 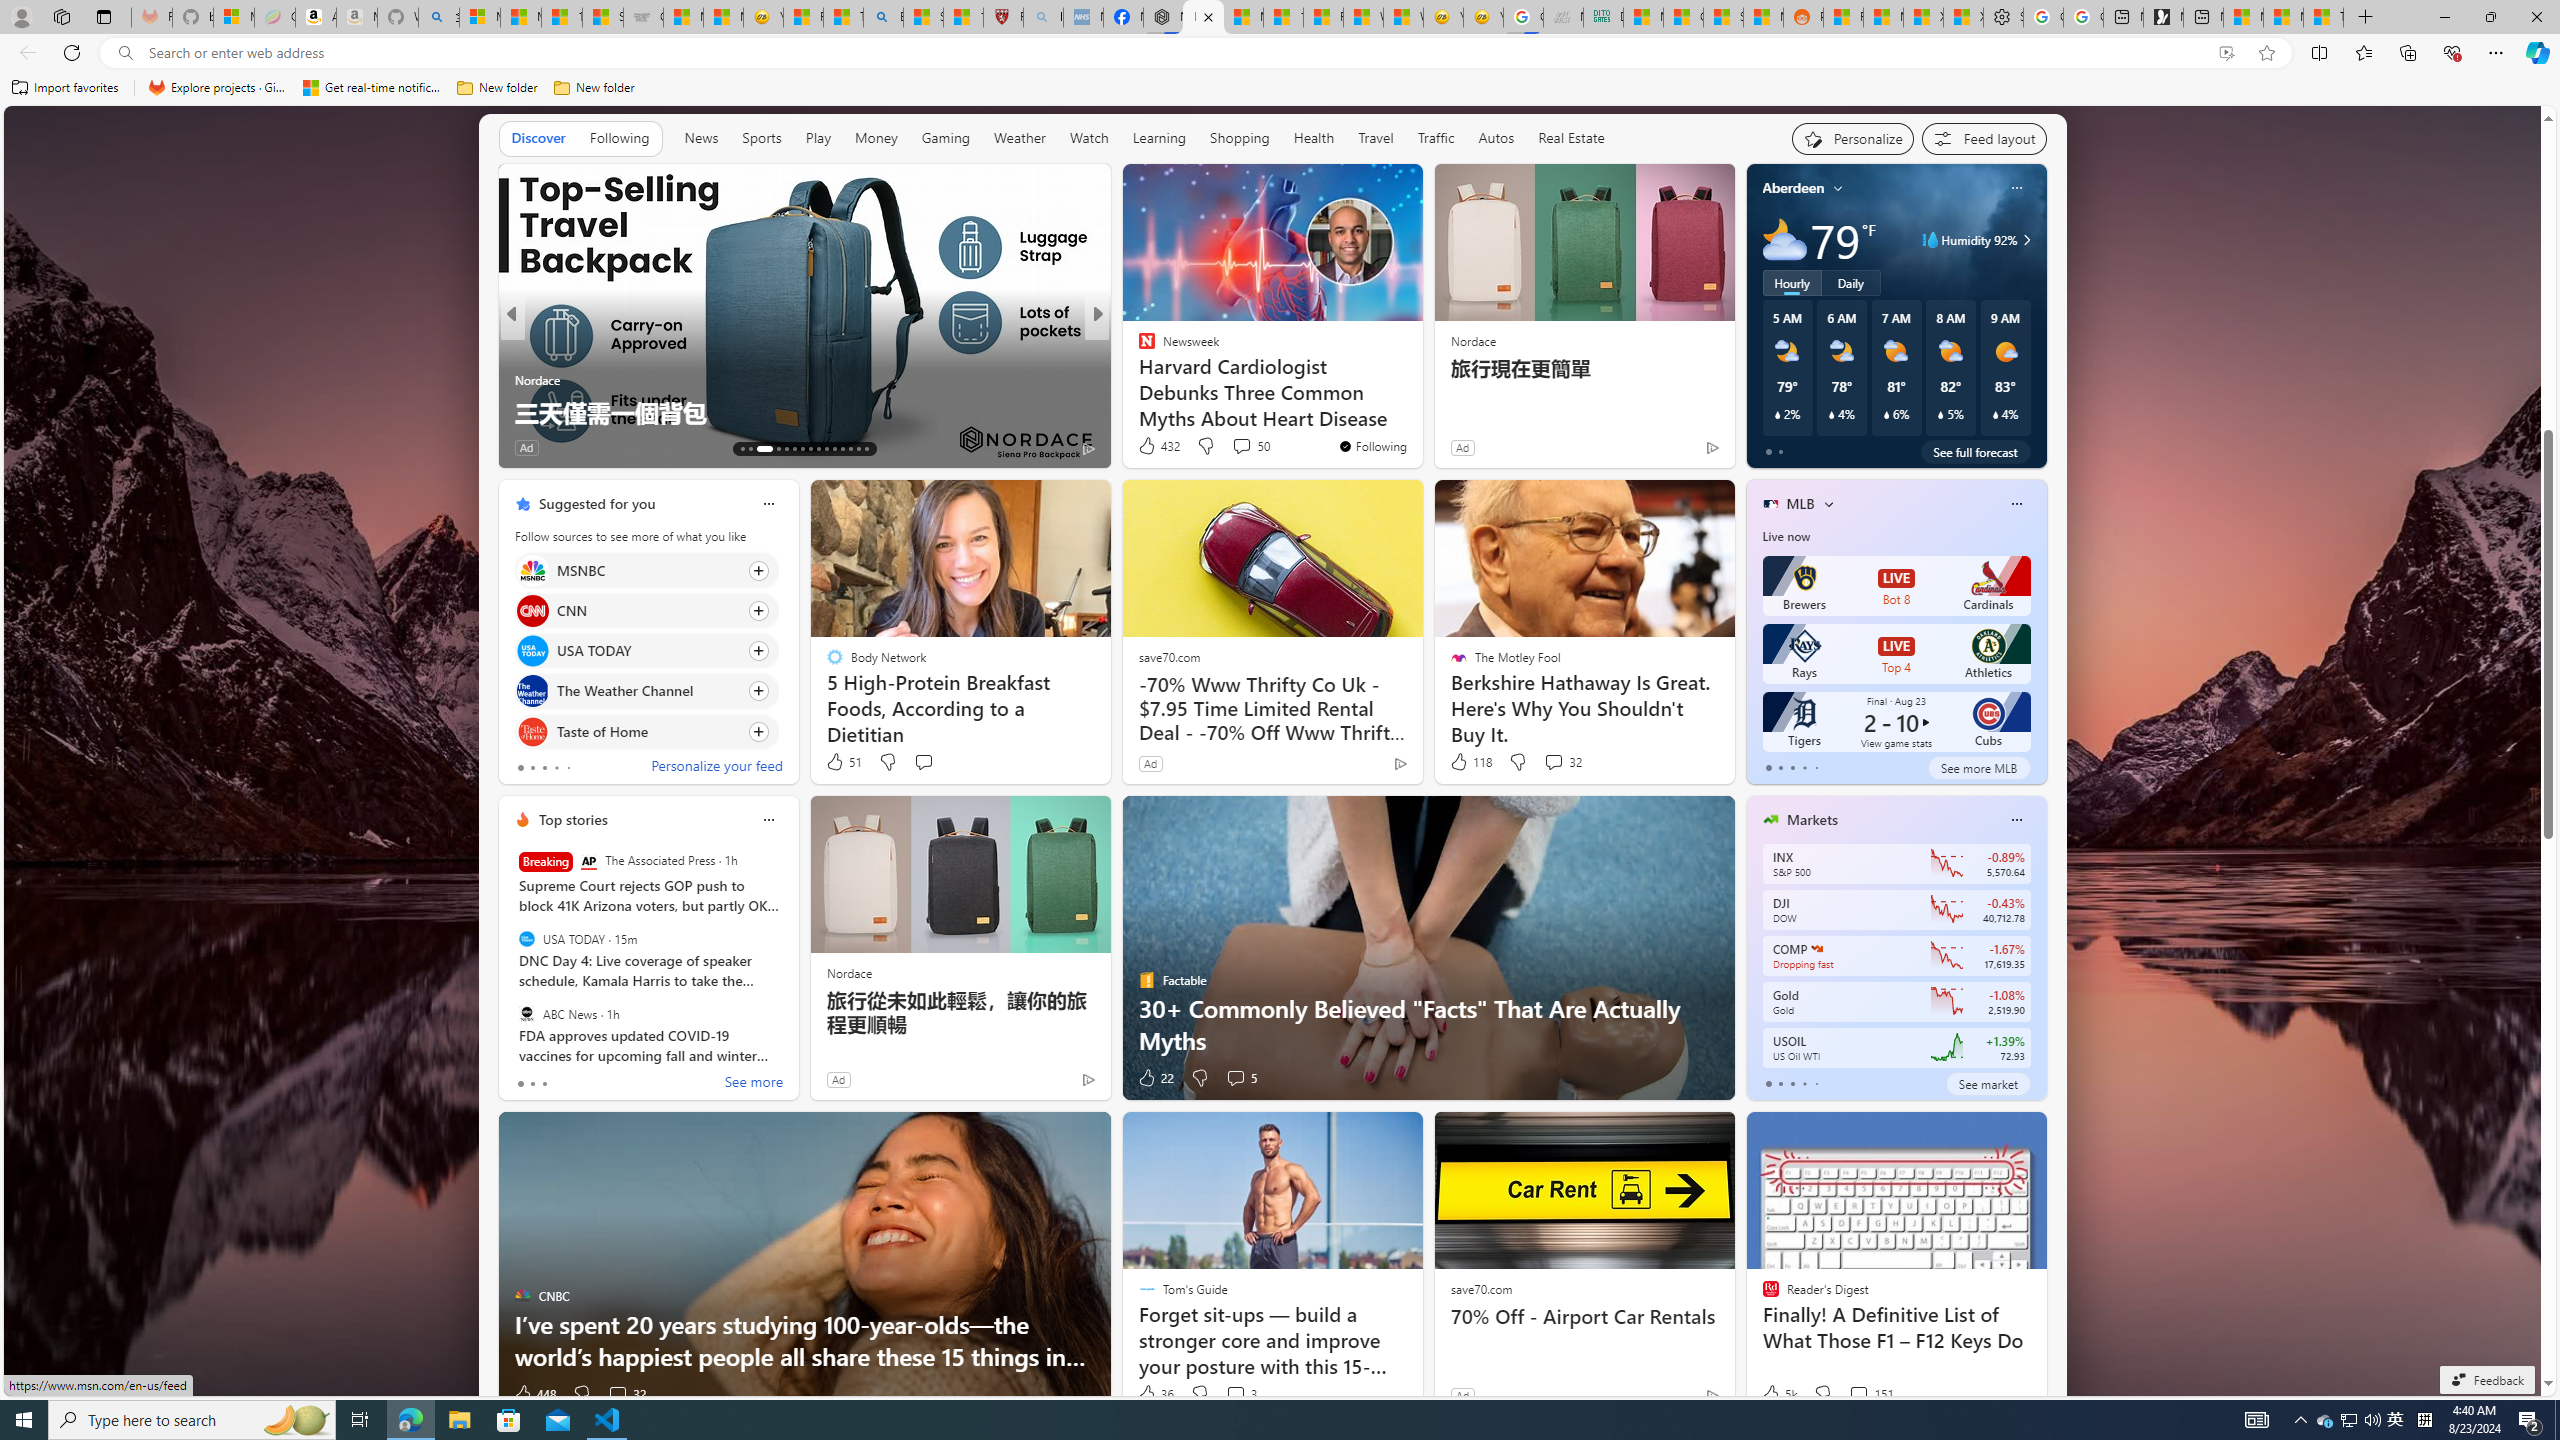 I want to click on New folder, so click(x=594, y=88).